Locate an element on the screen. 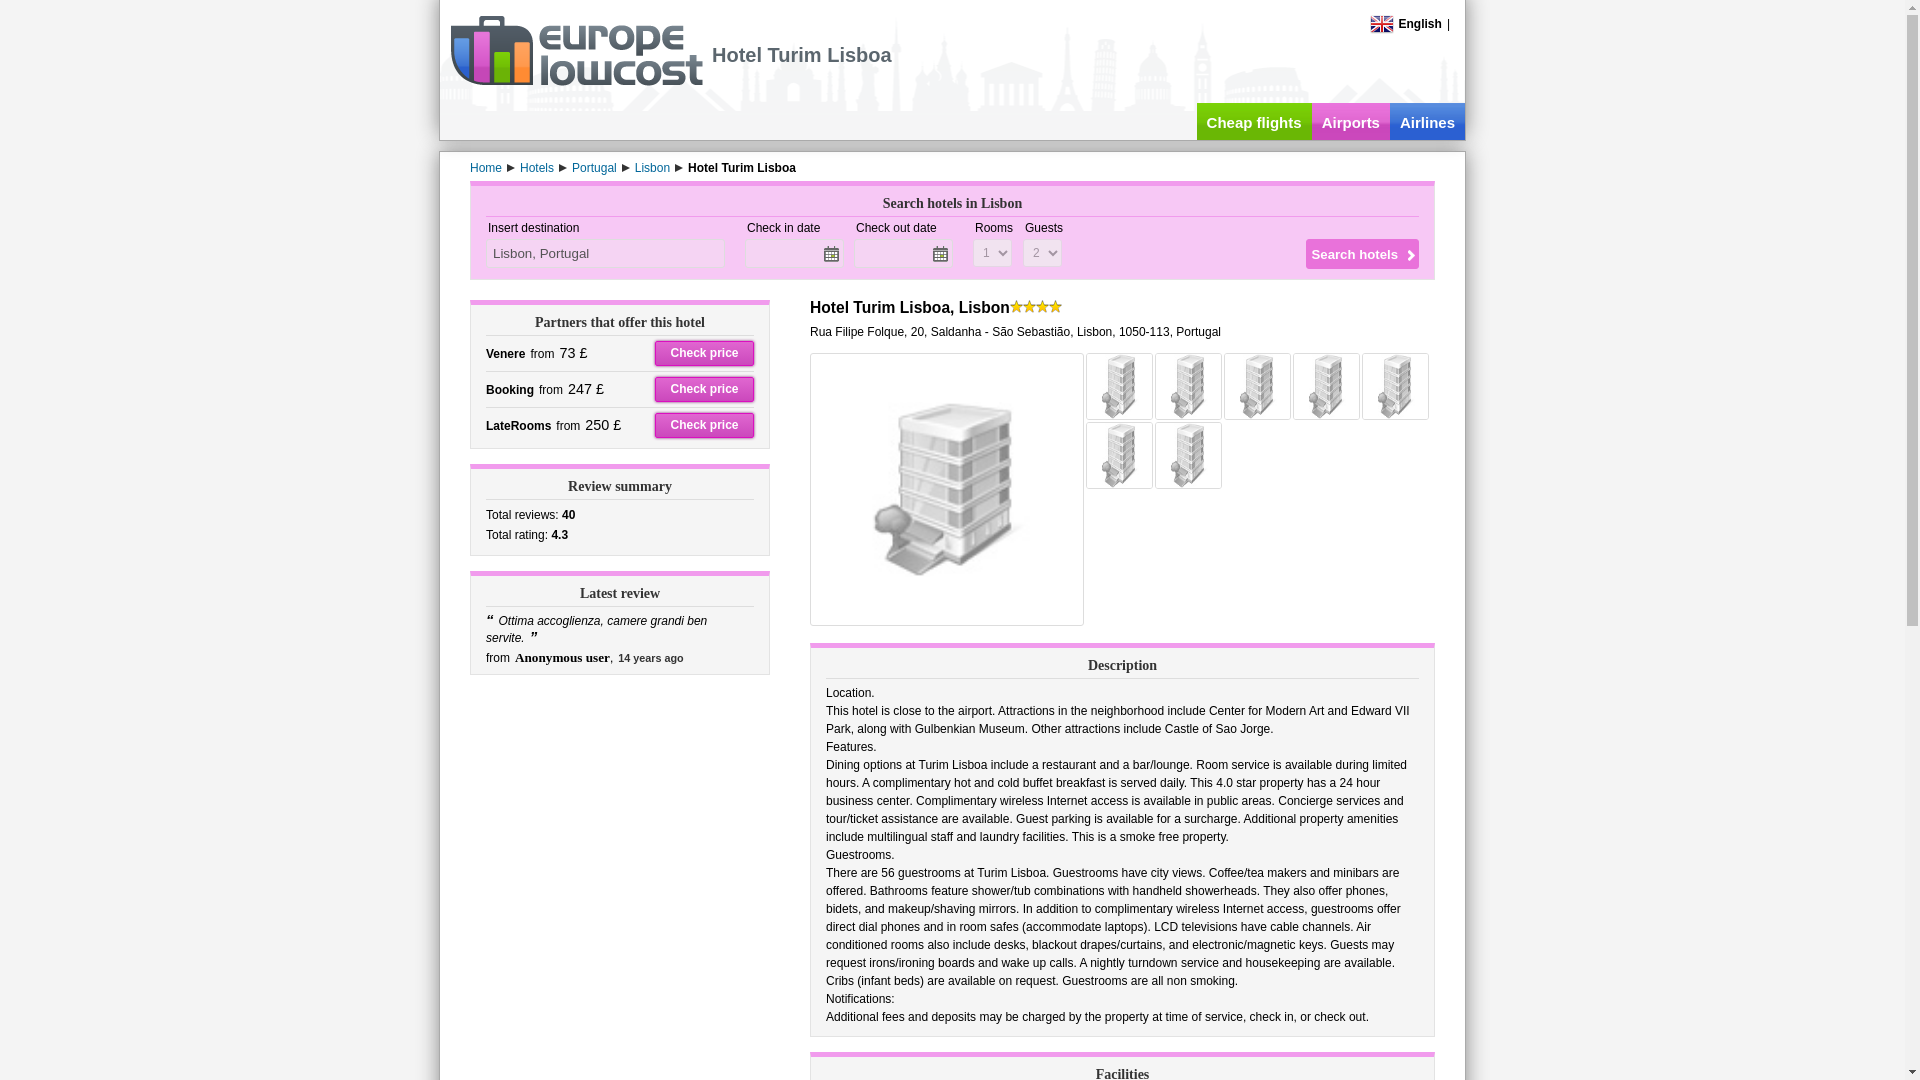 The height and width of the screenshot is (1080, 1920). Airlines is located at coordinates (1427, 121).